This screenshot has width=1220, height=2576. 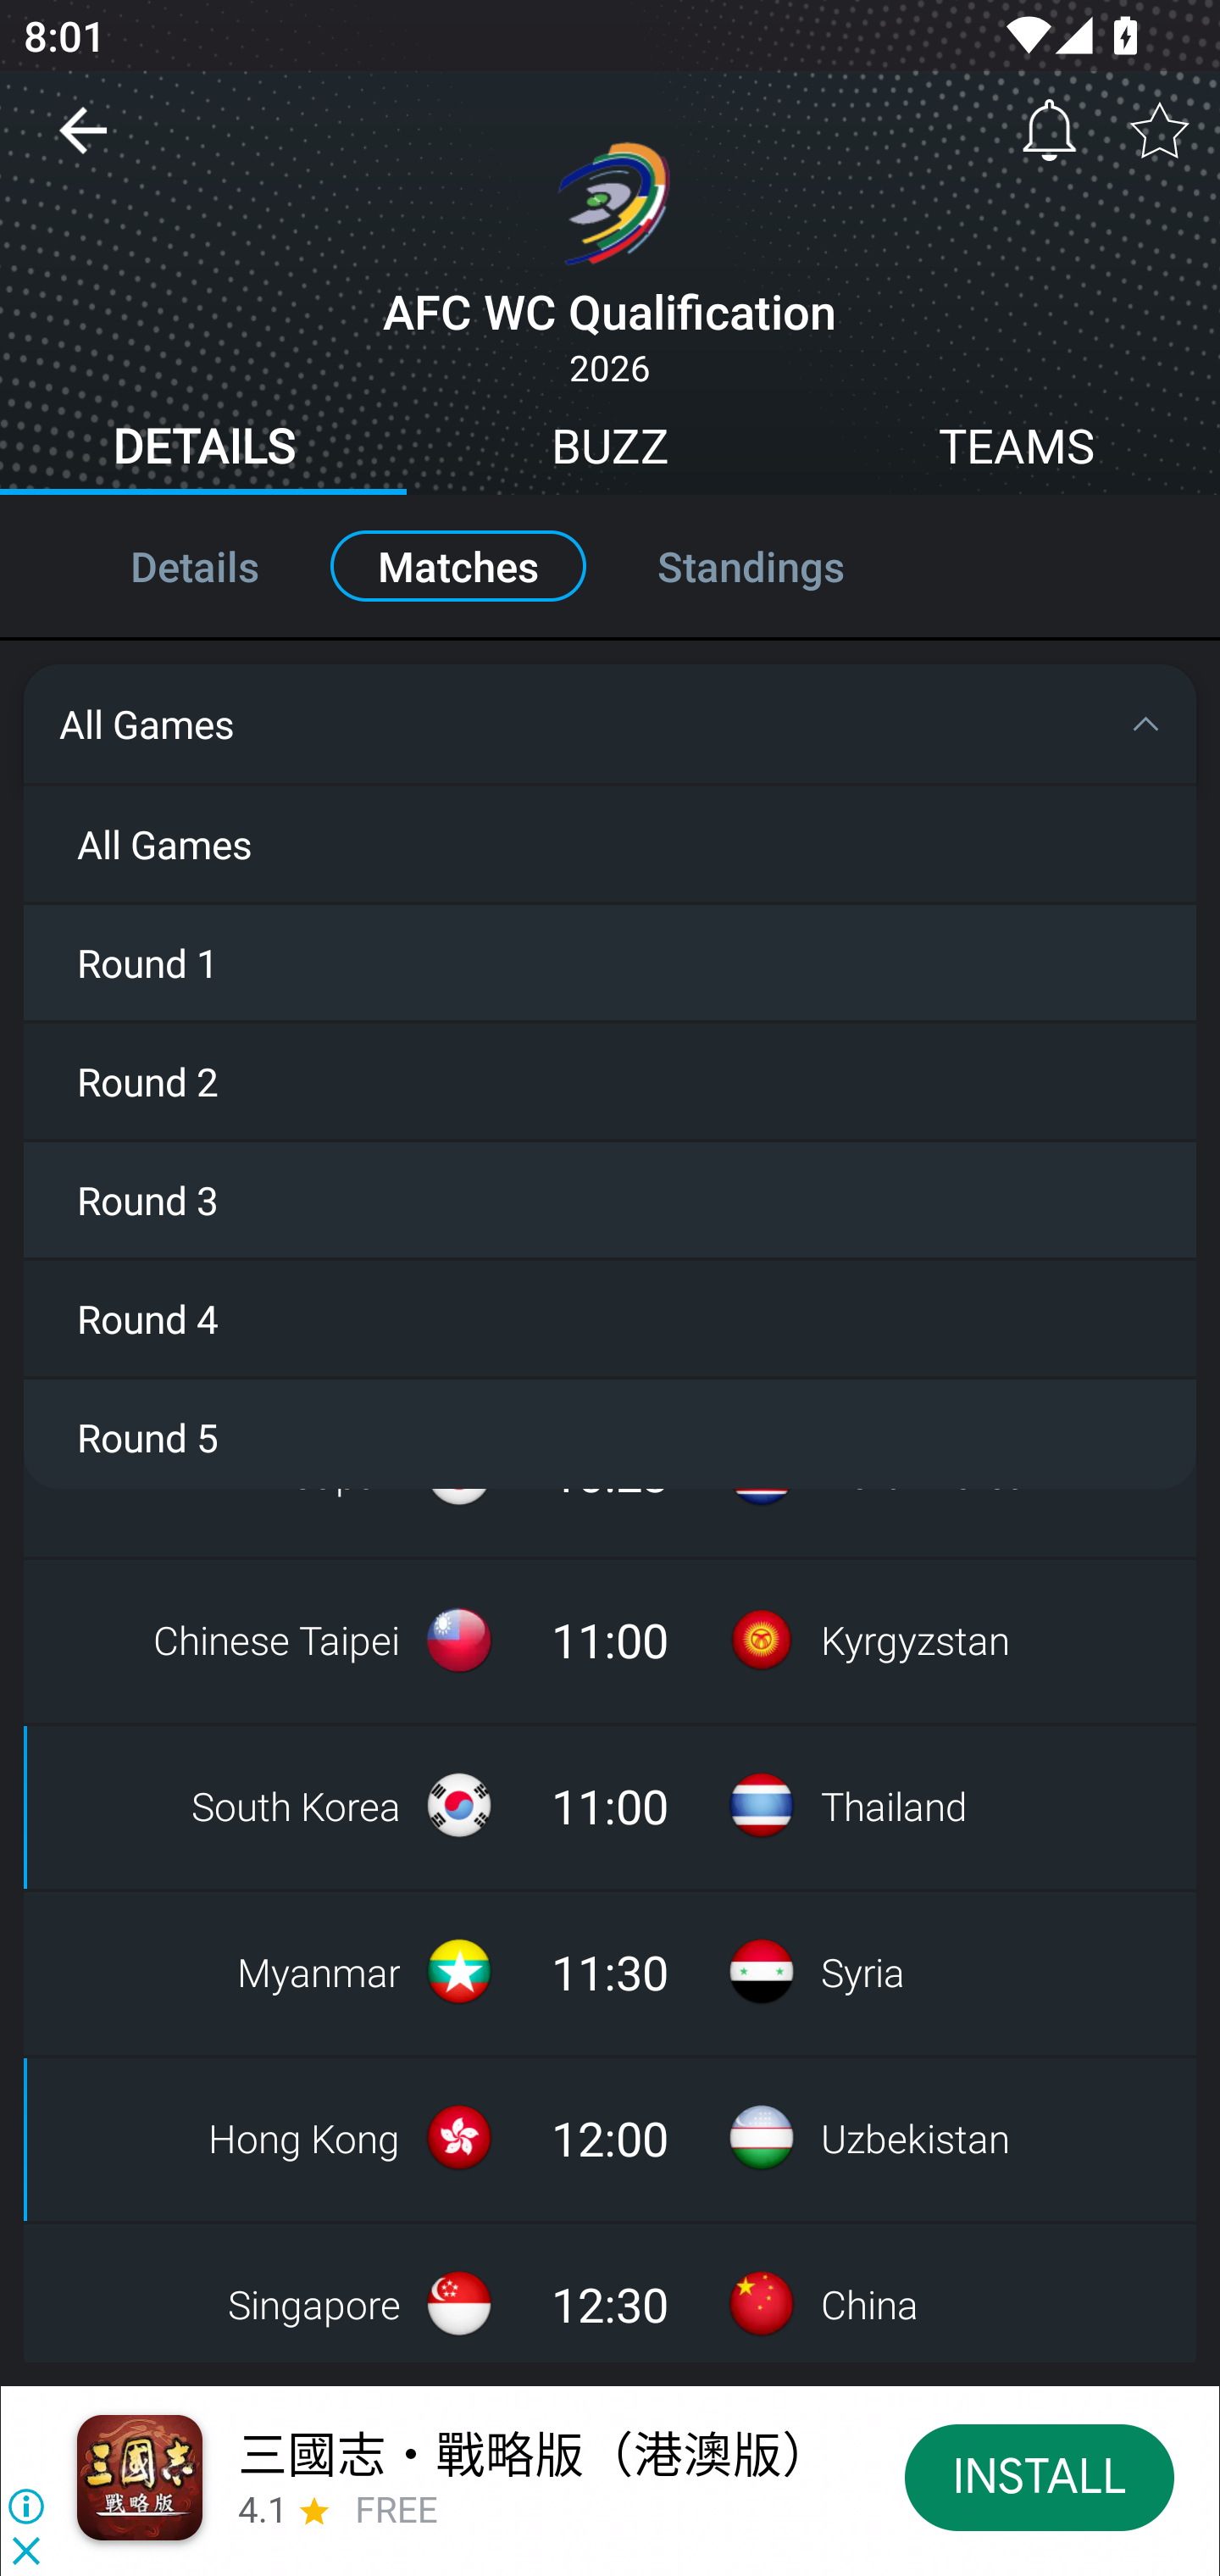 What do you see at coordinates (610, 961) in the screenshot?
I see `Round 1` at bounding box center [610, 961].